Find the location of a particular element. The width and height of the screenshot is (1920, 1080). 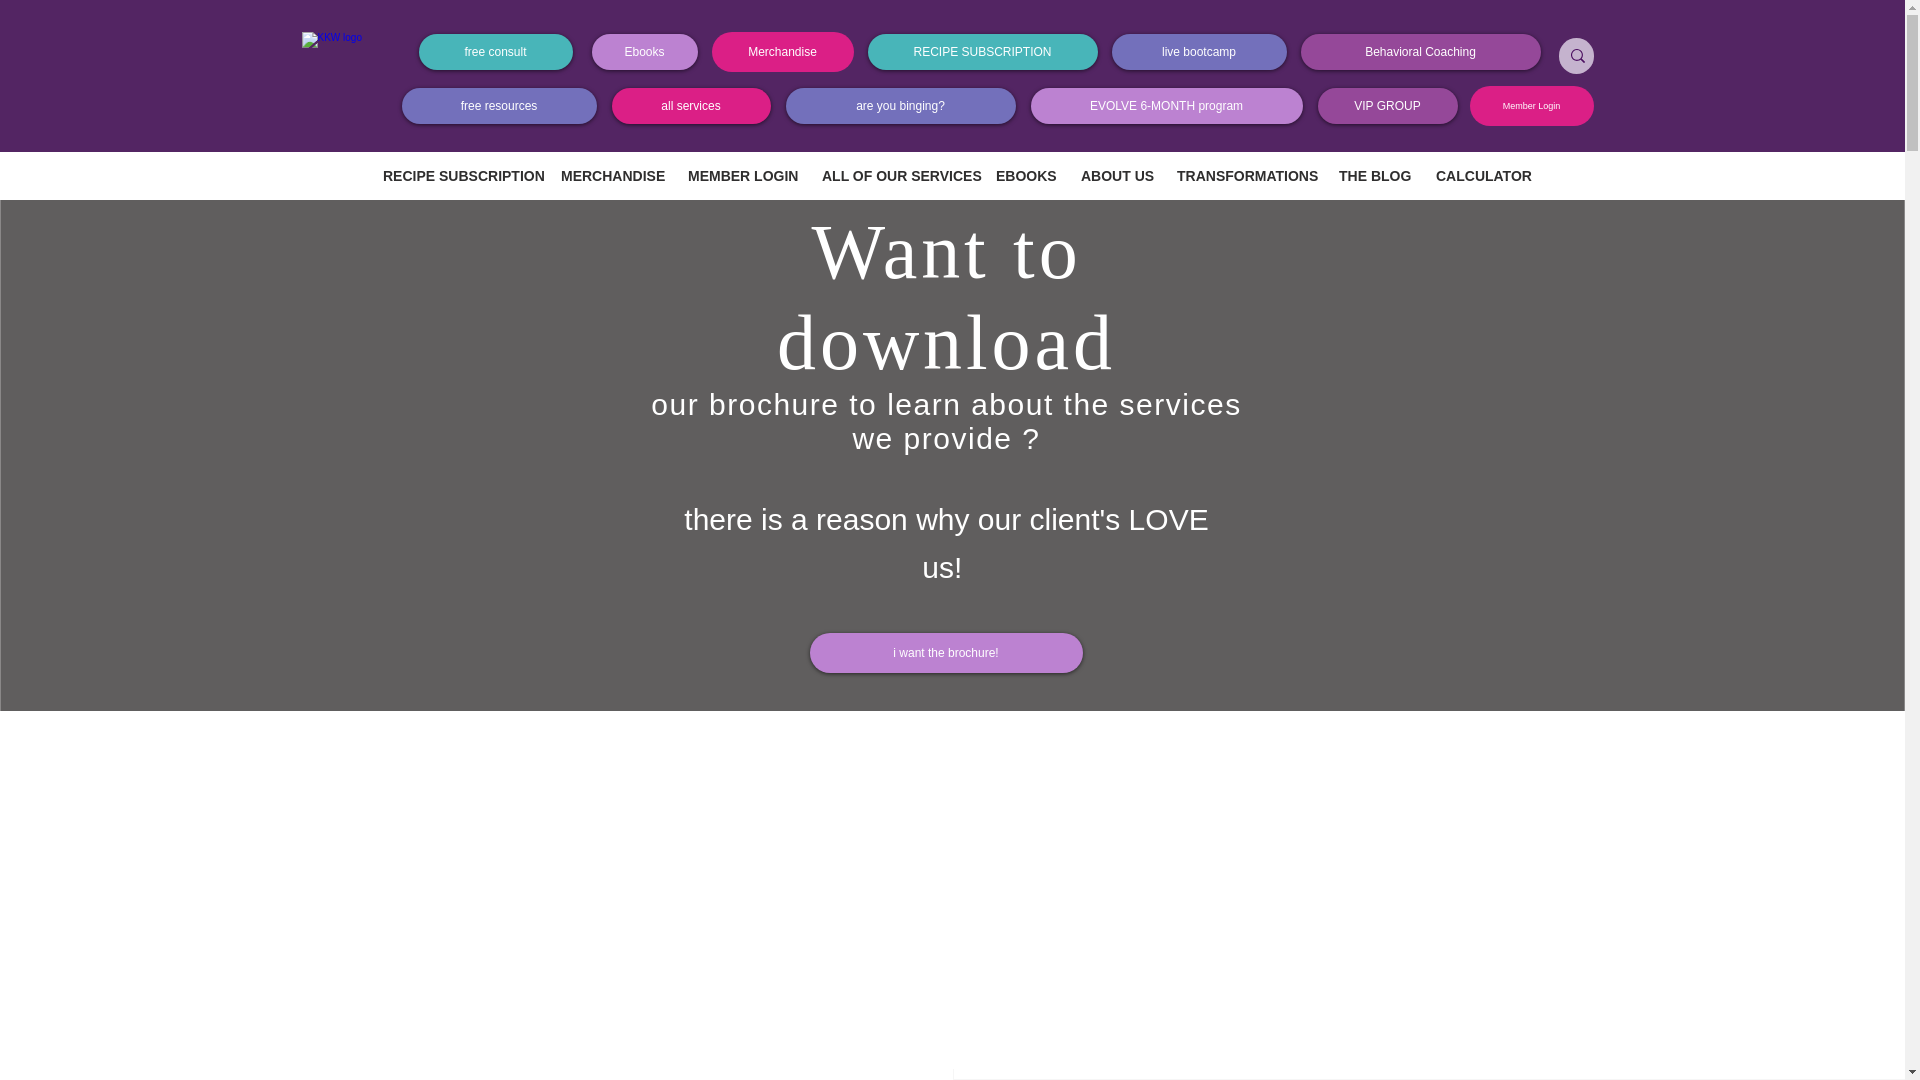

TRANSFORMATIONS is located at coordinates (1242, 176).